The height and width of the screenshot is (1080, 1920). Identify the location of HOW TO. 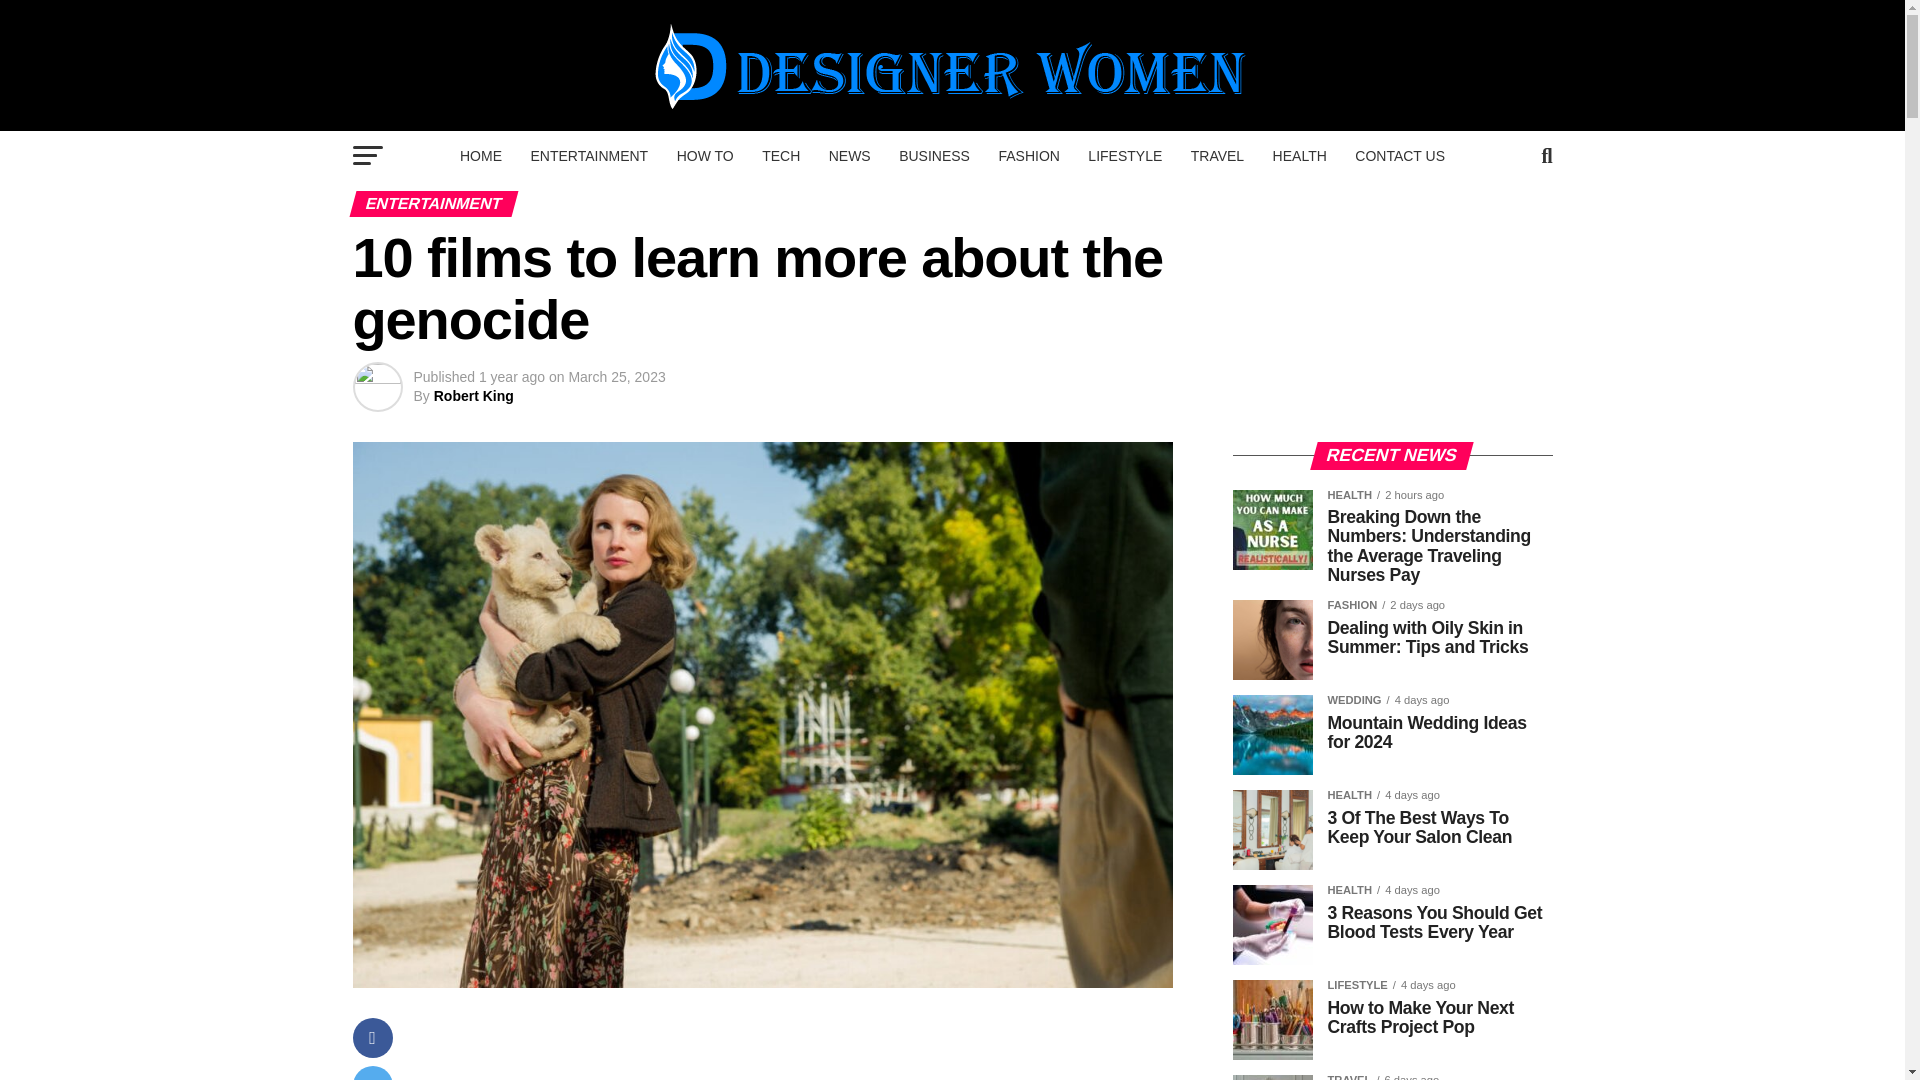
(705, 156).